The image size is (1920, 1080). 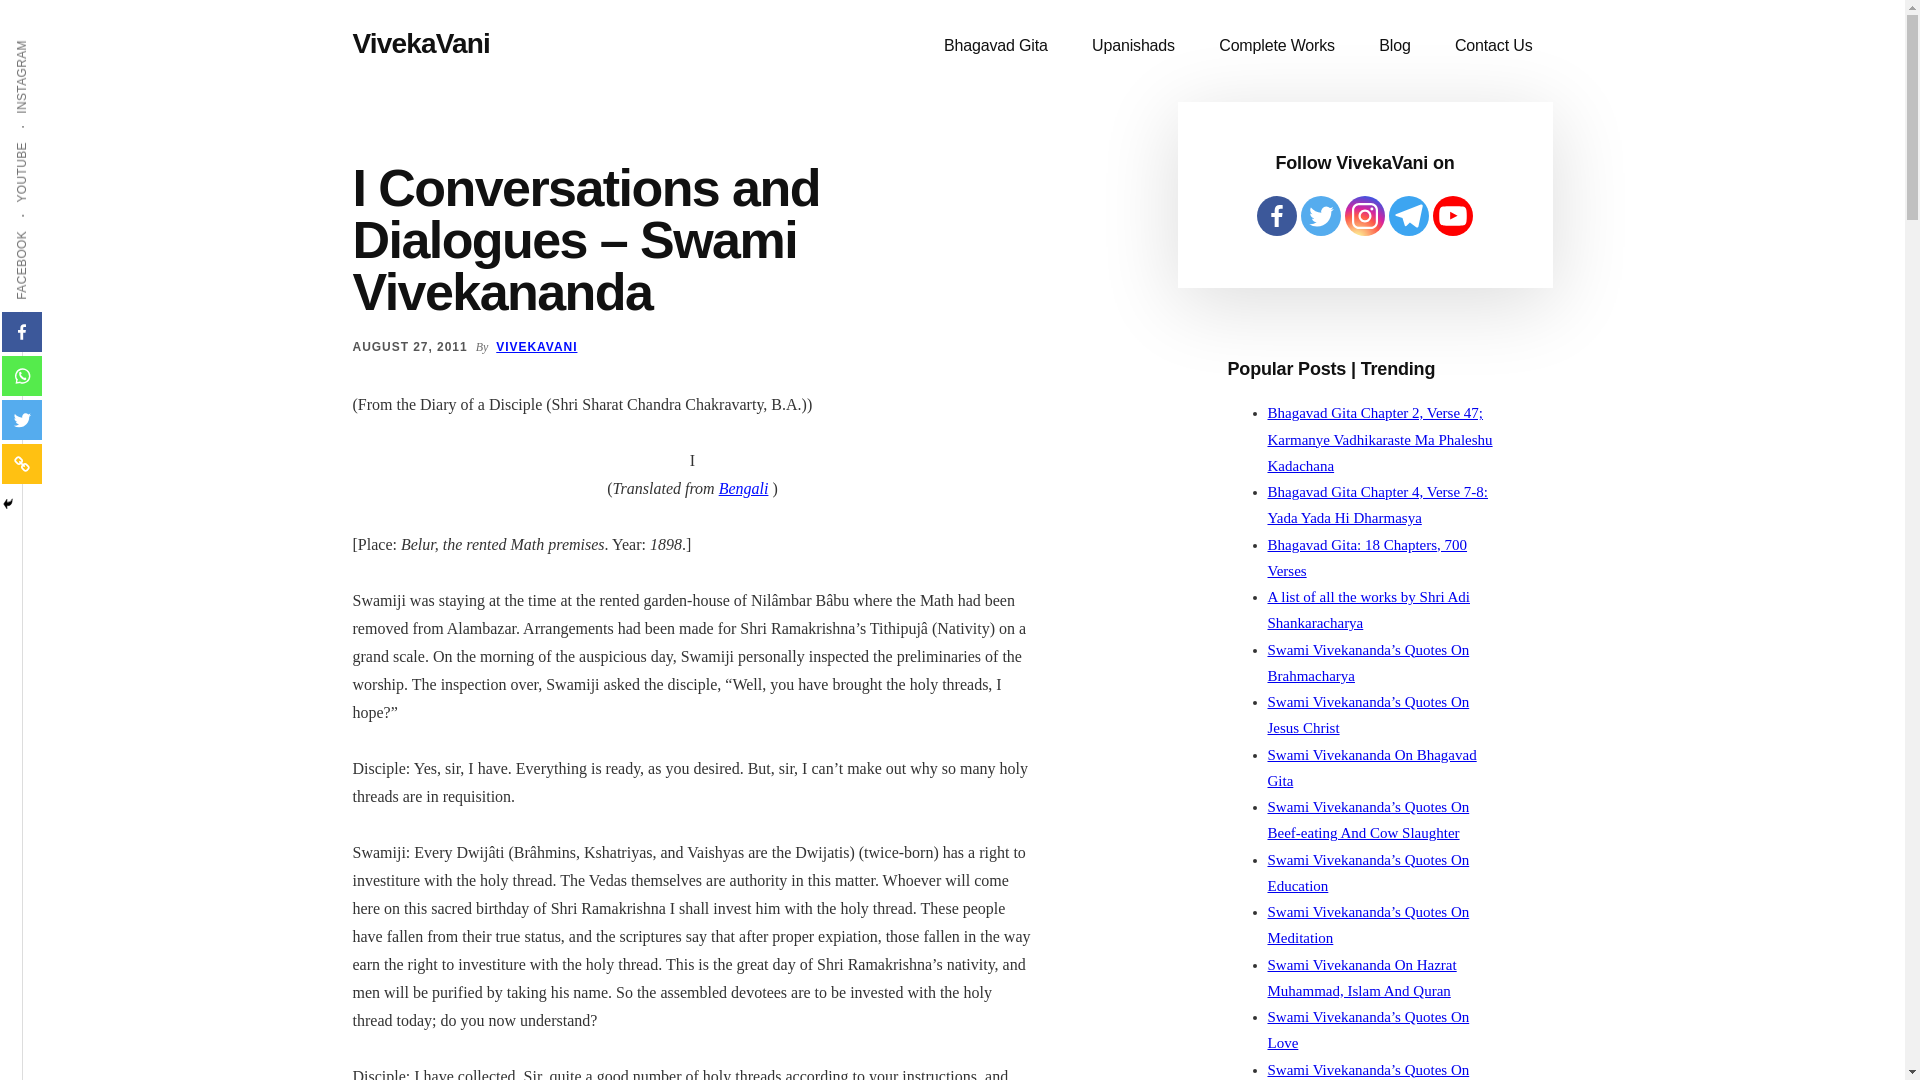 I want to click on Complete Works, so click(x=1276, y=46).